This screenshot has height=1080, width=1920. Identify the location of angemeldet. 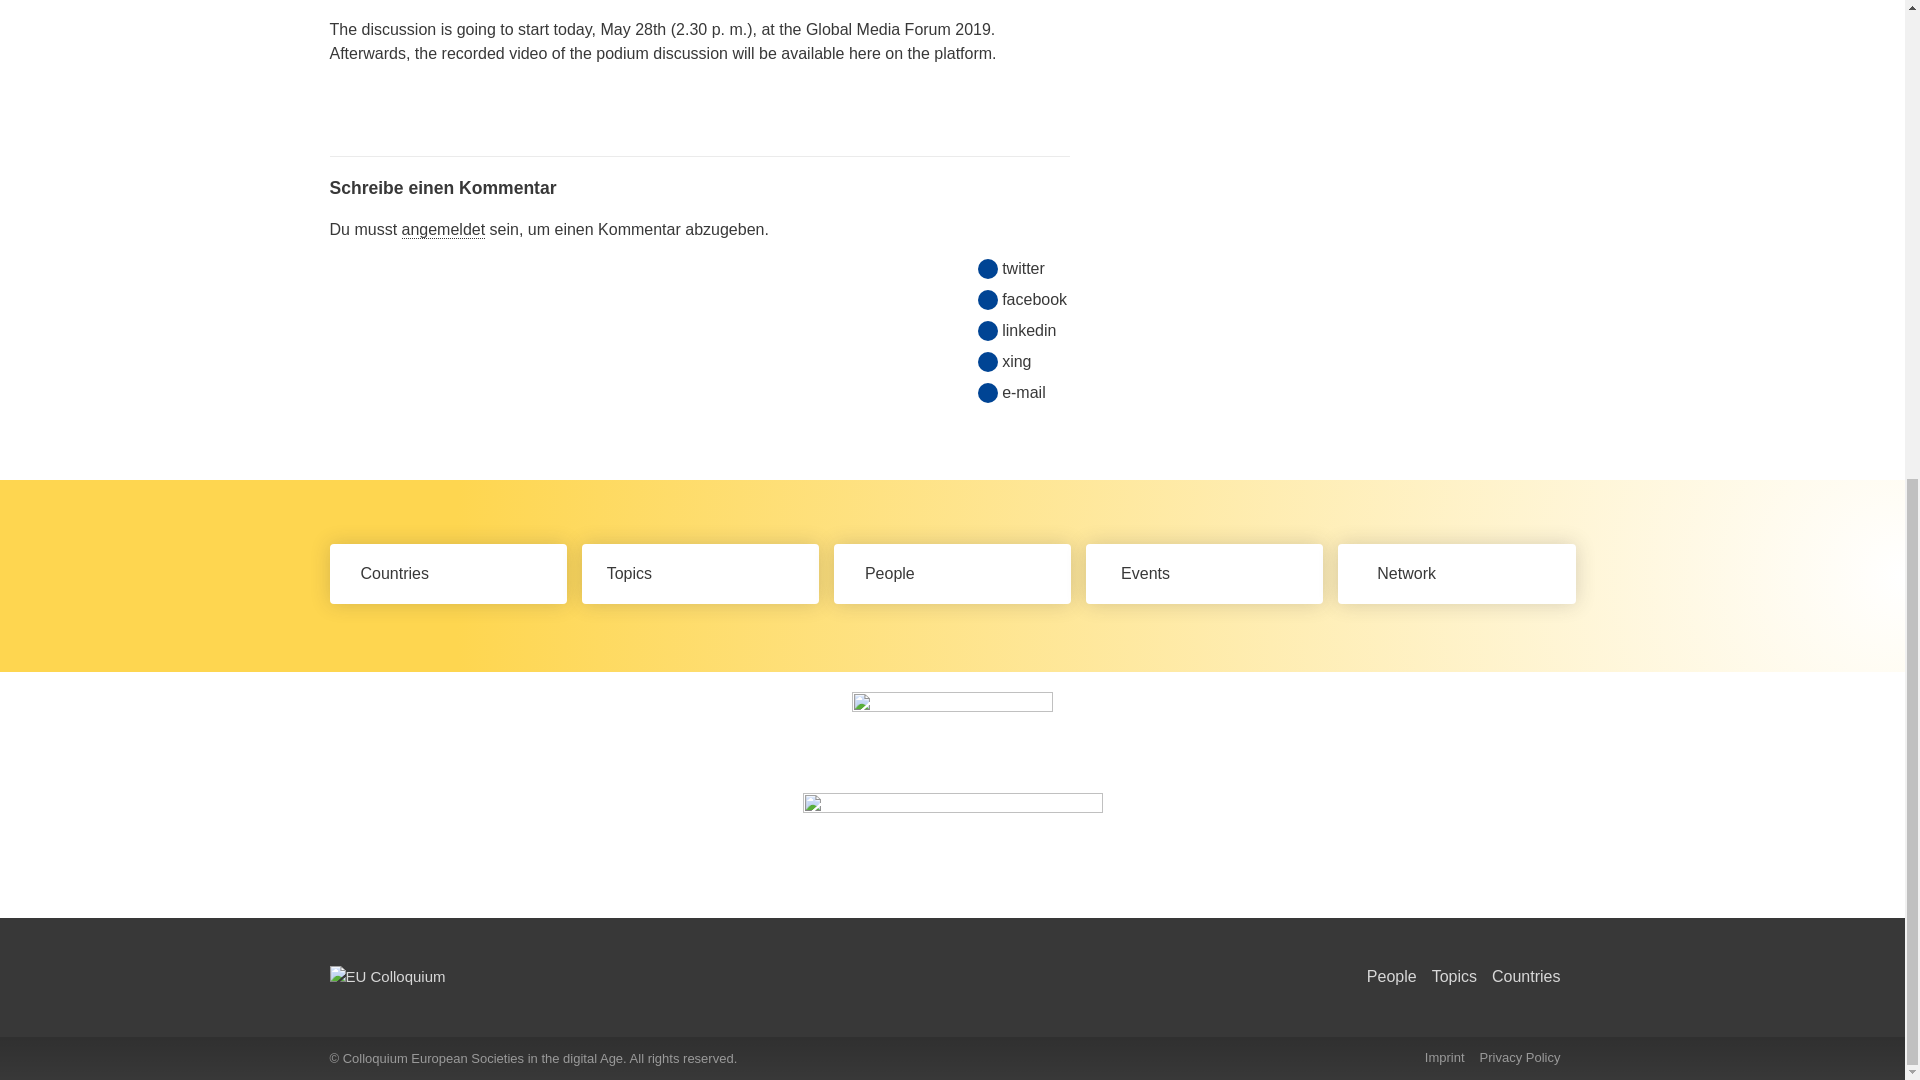
(443, 230).